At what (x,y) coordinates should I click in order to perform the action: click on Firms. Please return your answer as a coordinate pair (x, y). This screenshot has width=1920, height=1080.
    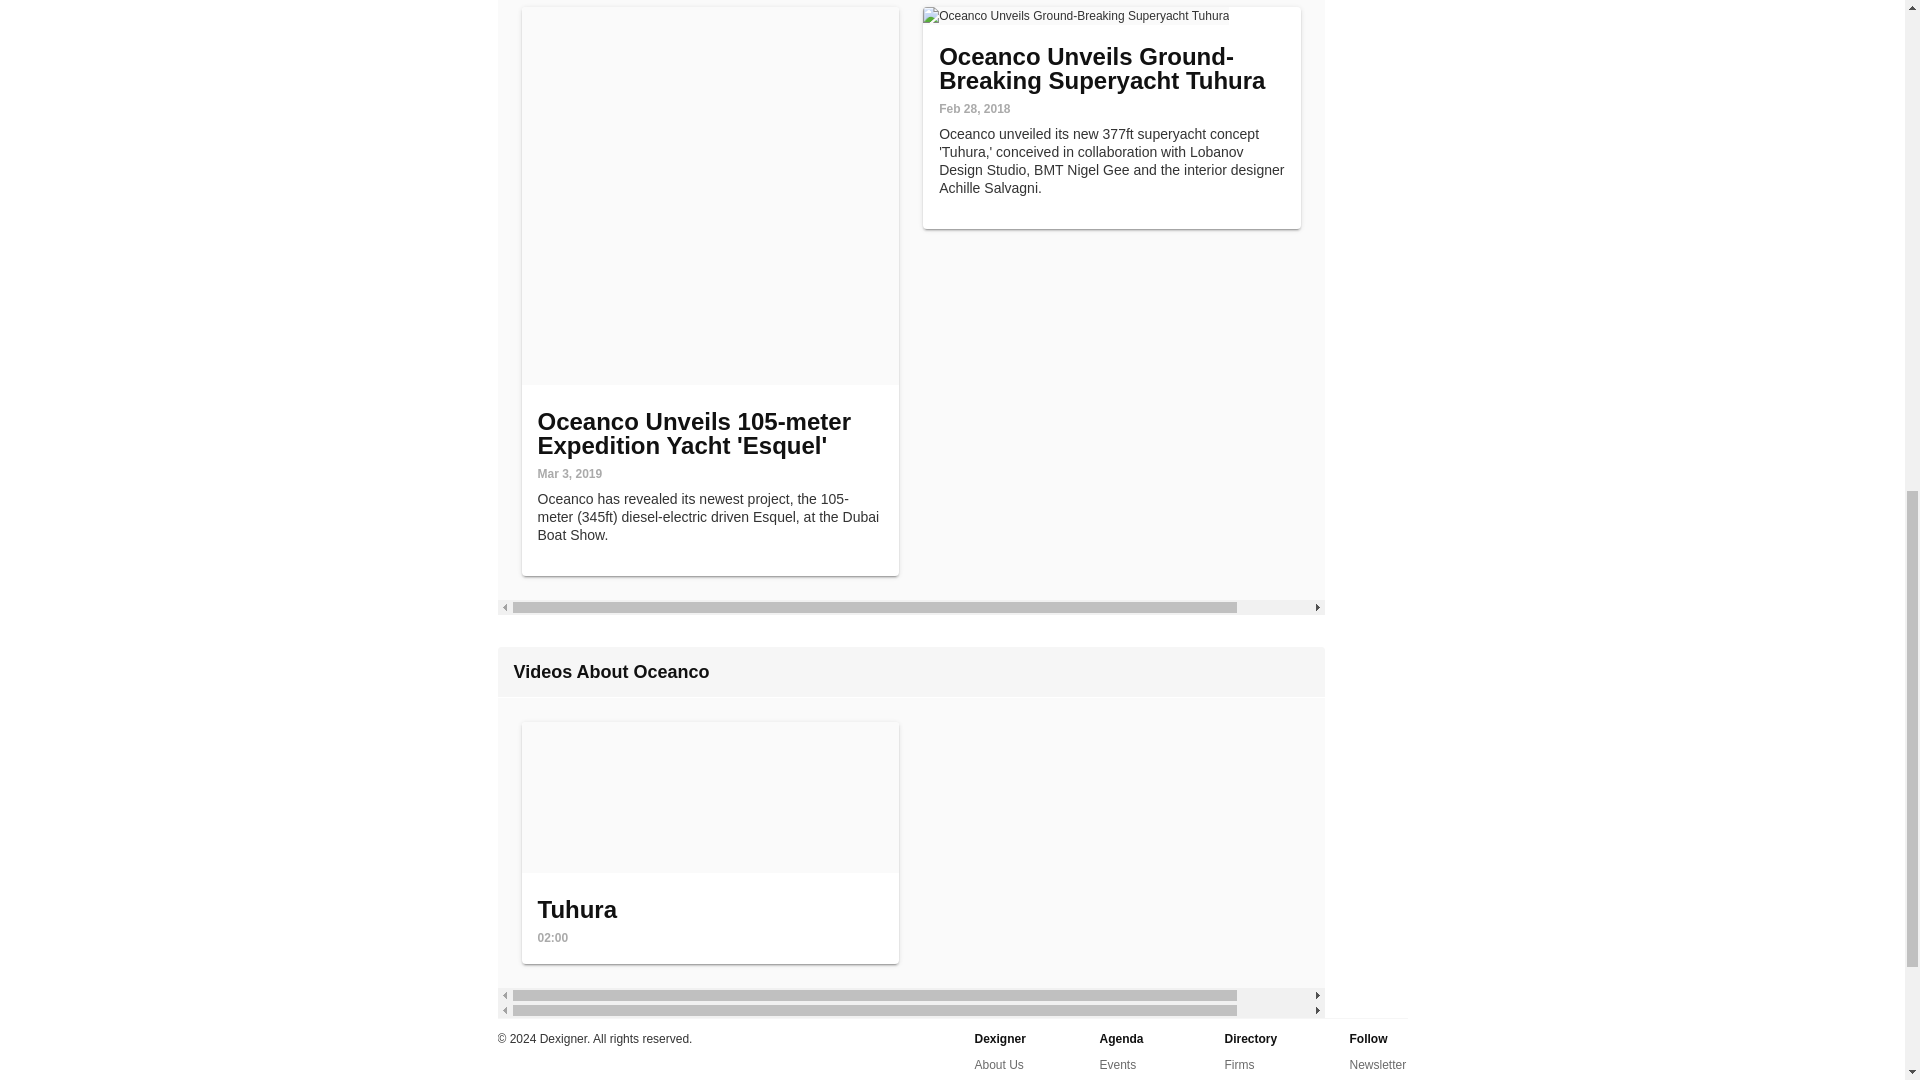
    Looking at the image, I should click on (1134, 1079).